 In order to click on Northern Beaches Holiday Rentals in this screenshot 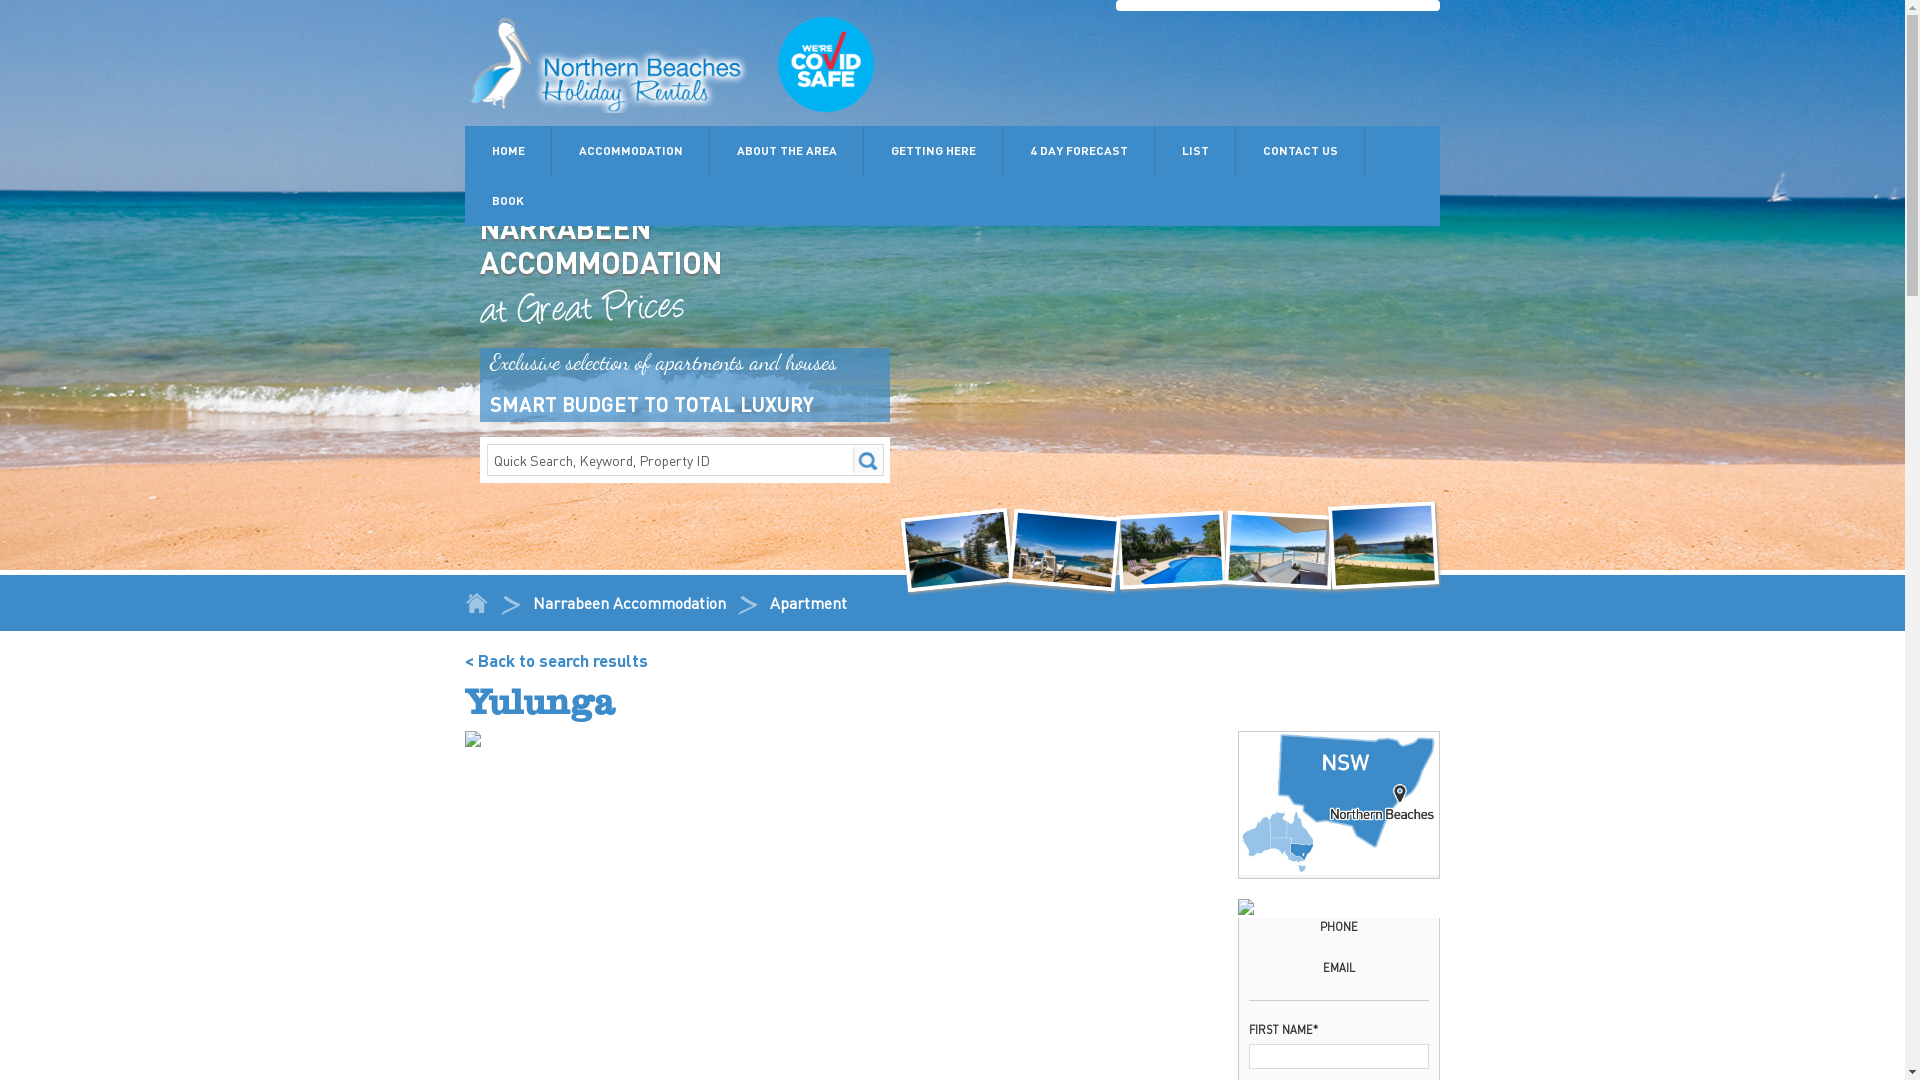, I will do `click(1278, 547)`.